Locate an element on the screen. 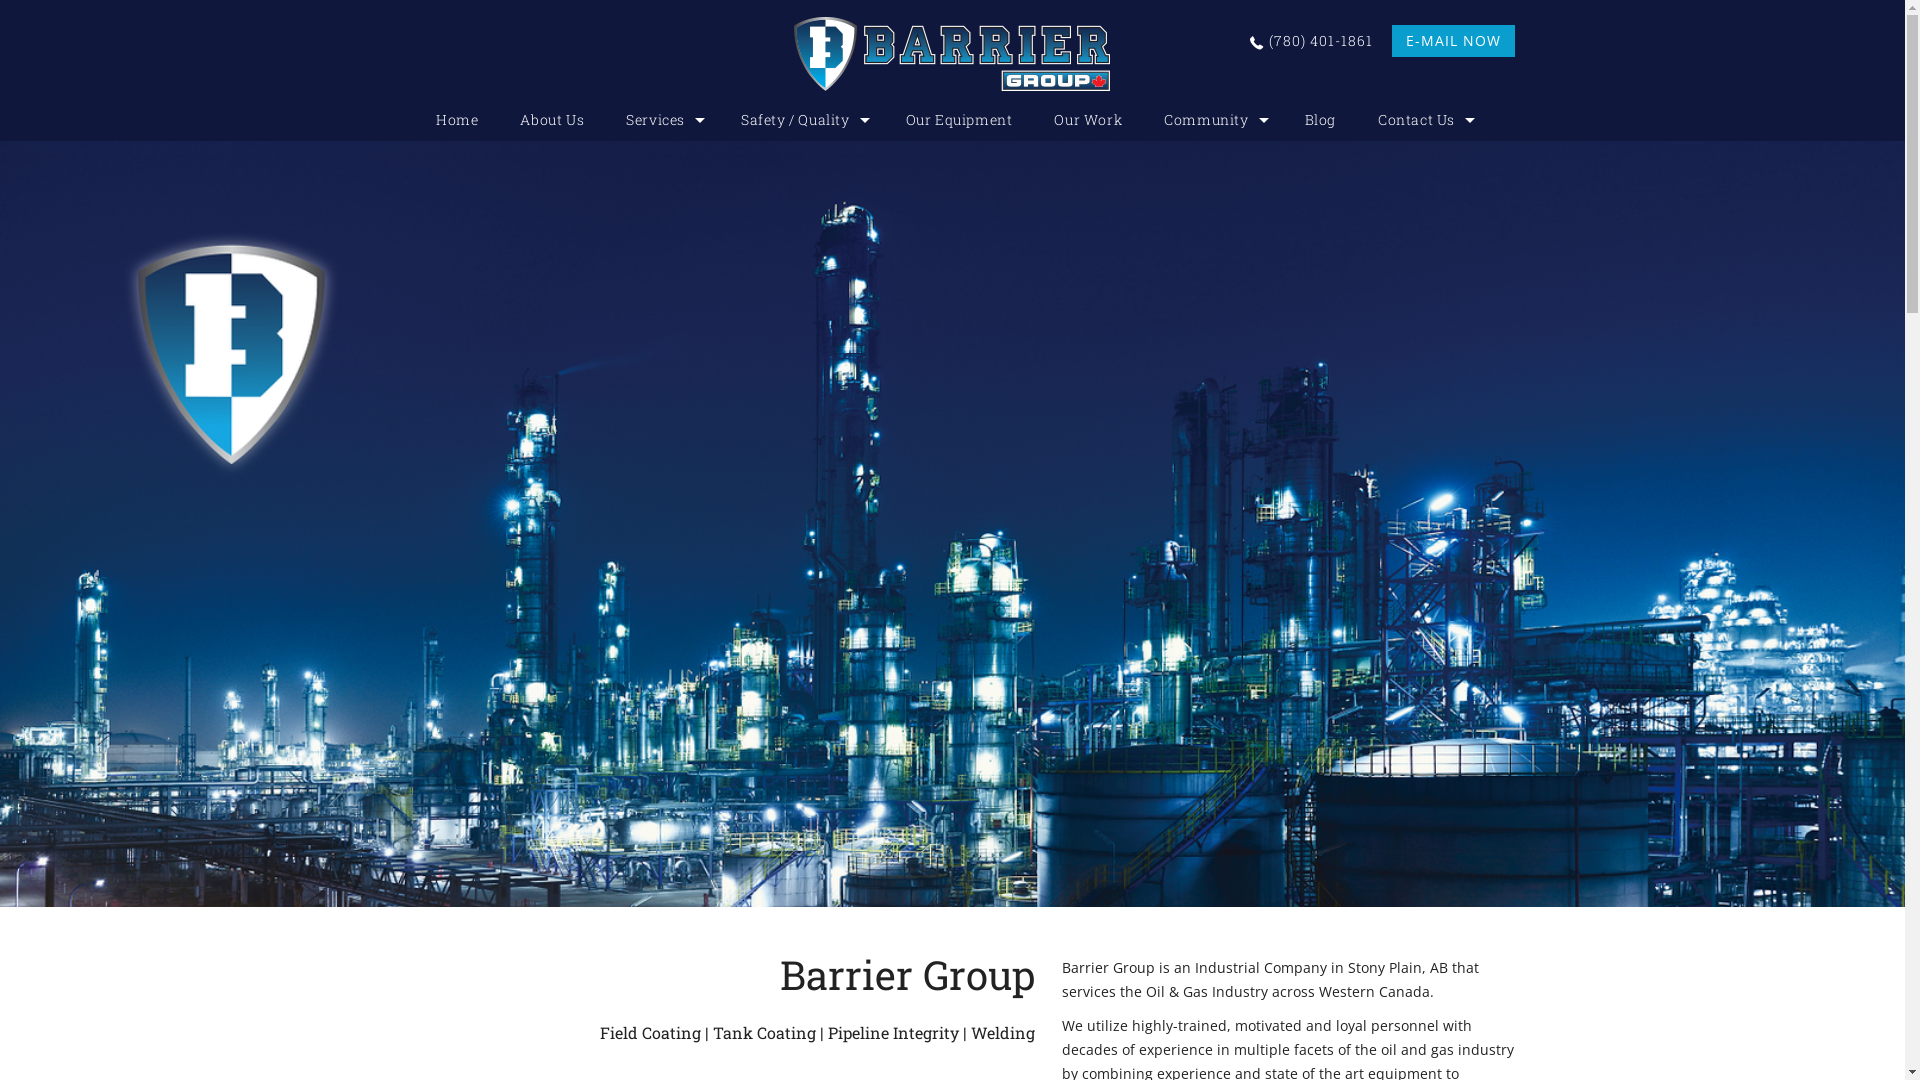 Image resolution: width=1920 pixels, height=1080 pixels. Home is located at coordinates (457, 120).